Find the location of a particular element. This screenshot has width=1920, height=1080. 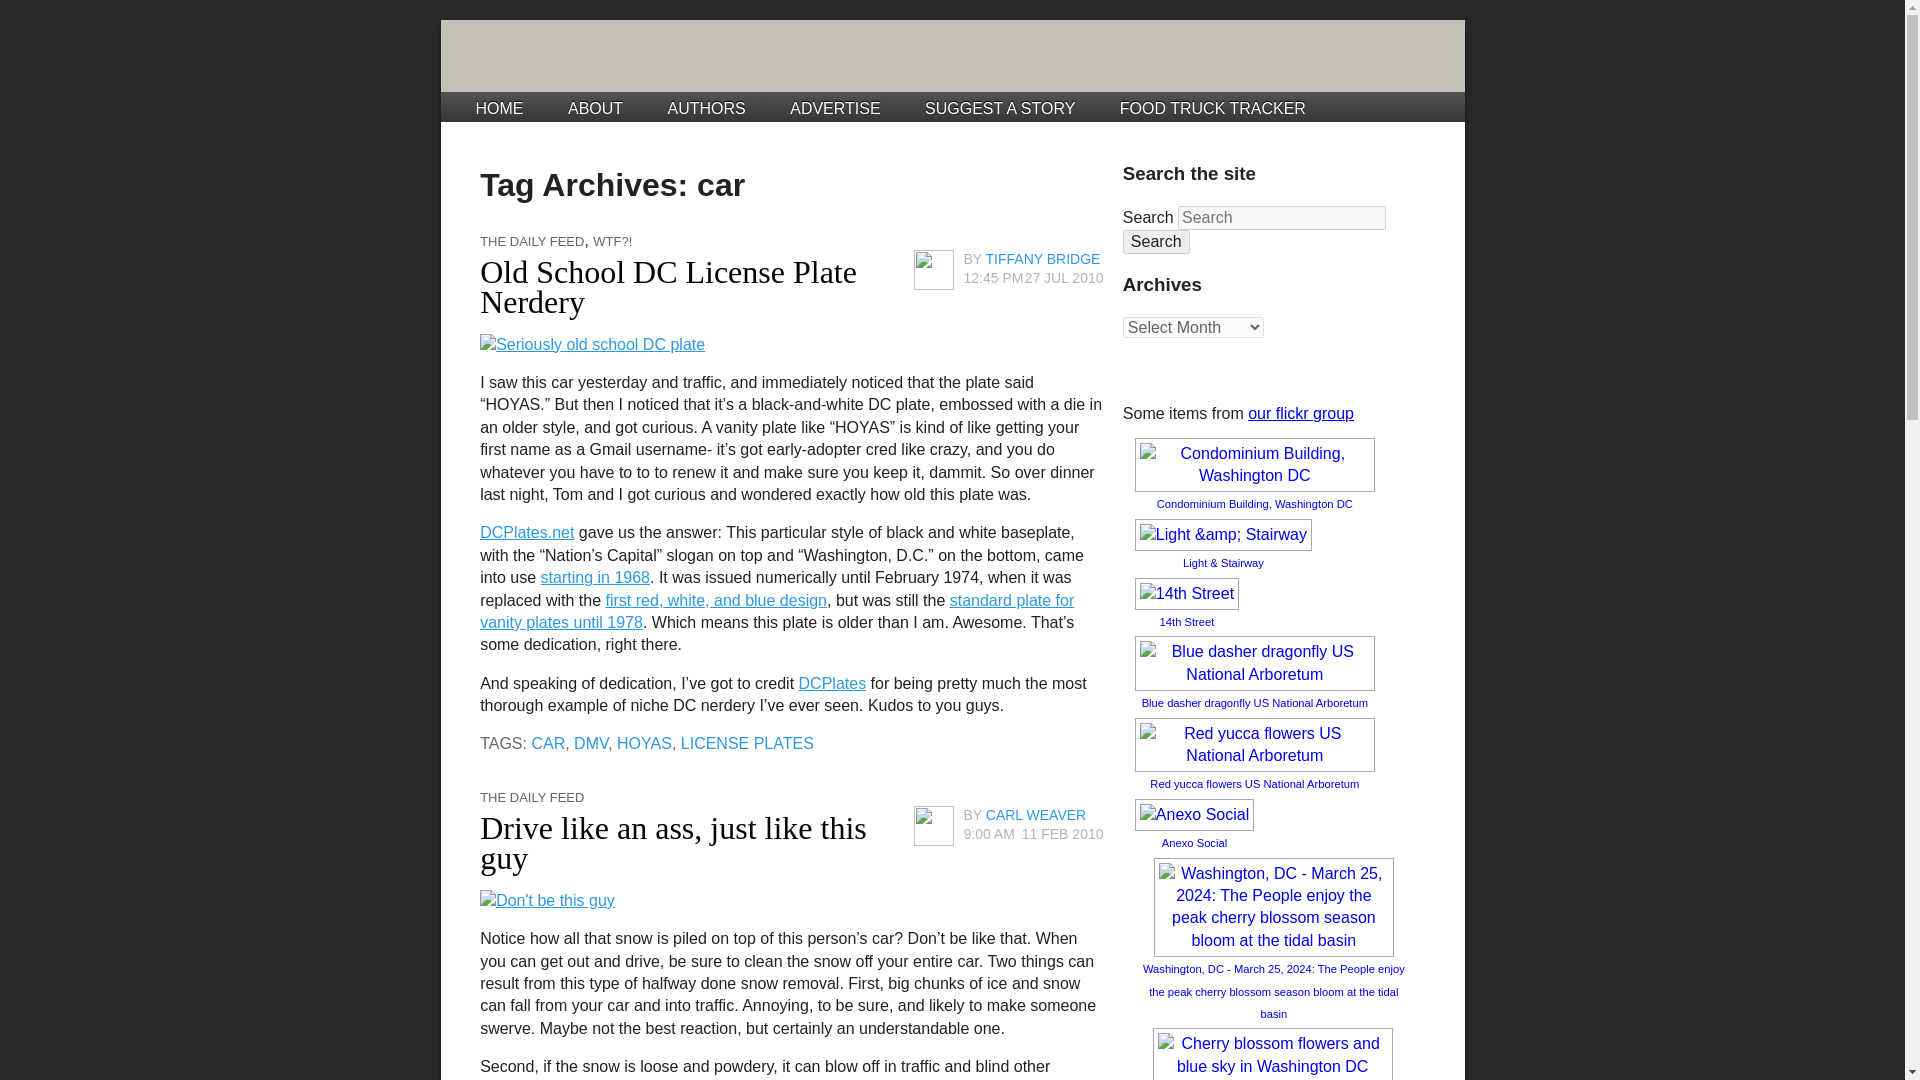

ADVERTISE is located at coordinates (834, 108).